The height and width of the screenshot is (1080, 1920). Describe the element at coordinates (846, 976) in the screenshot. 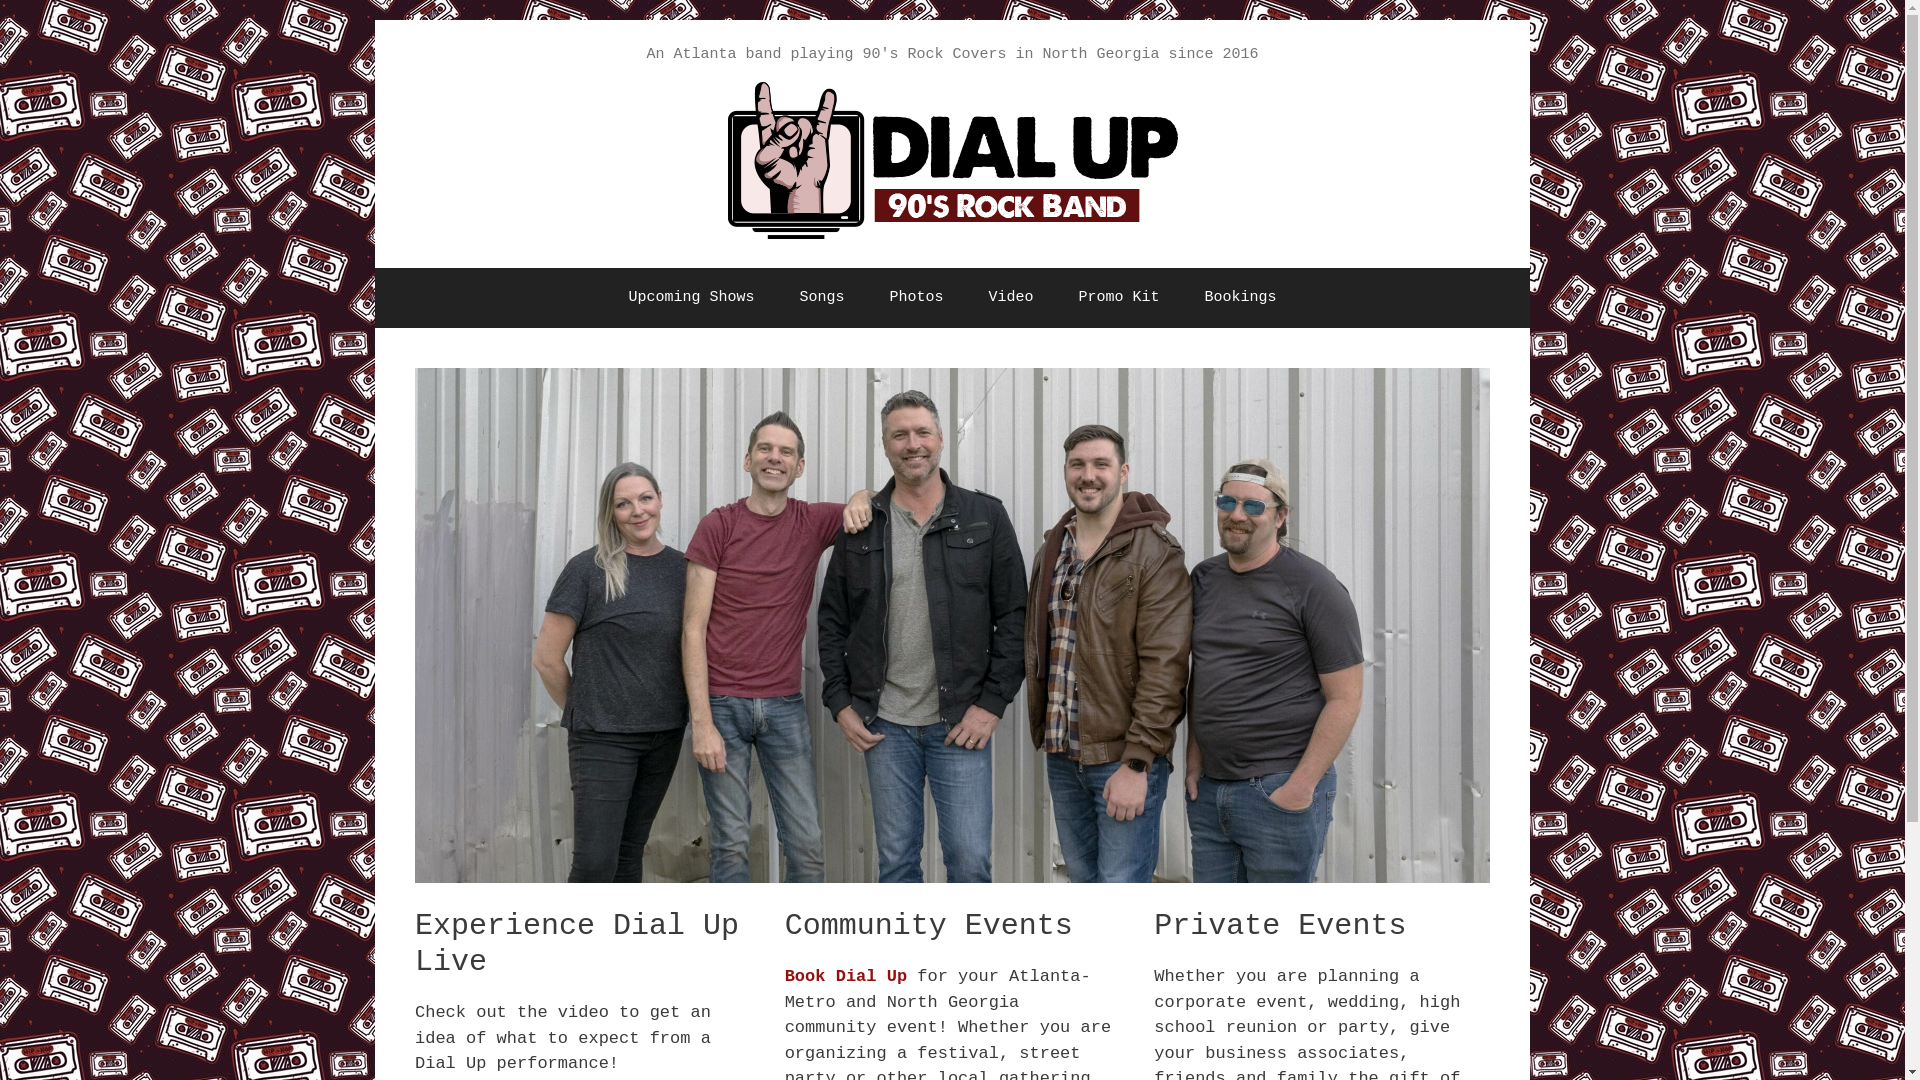

I see `Book Dial Up` at that location.